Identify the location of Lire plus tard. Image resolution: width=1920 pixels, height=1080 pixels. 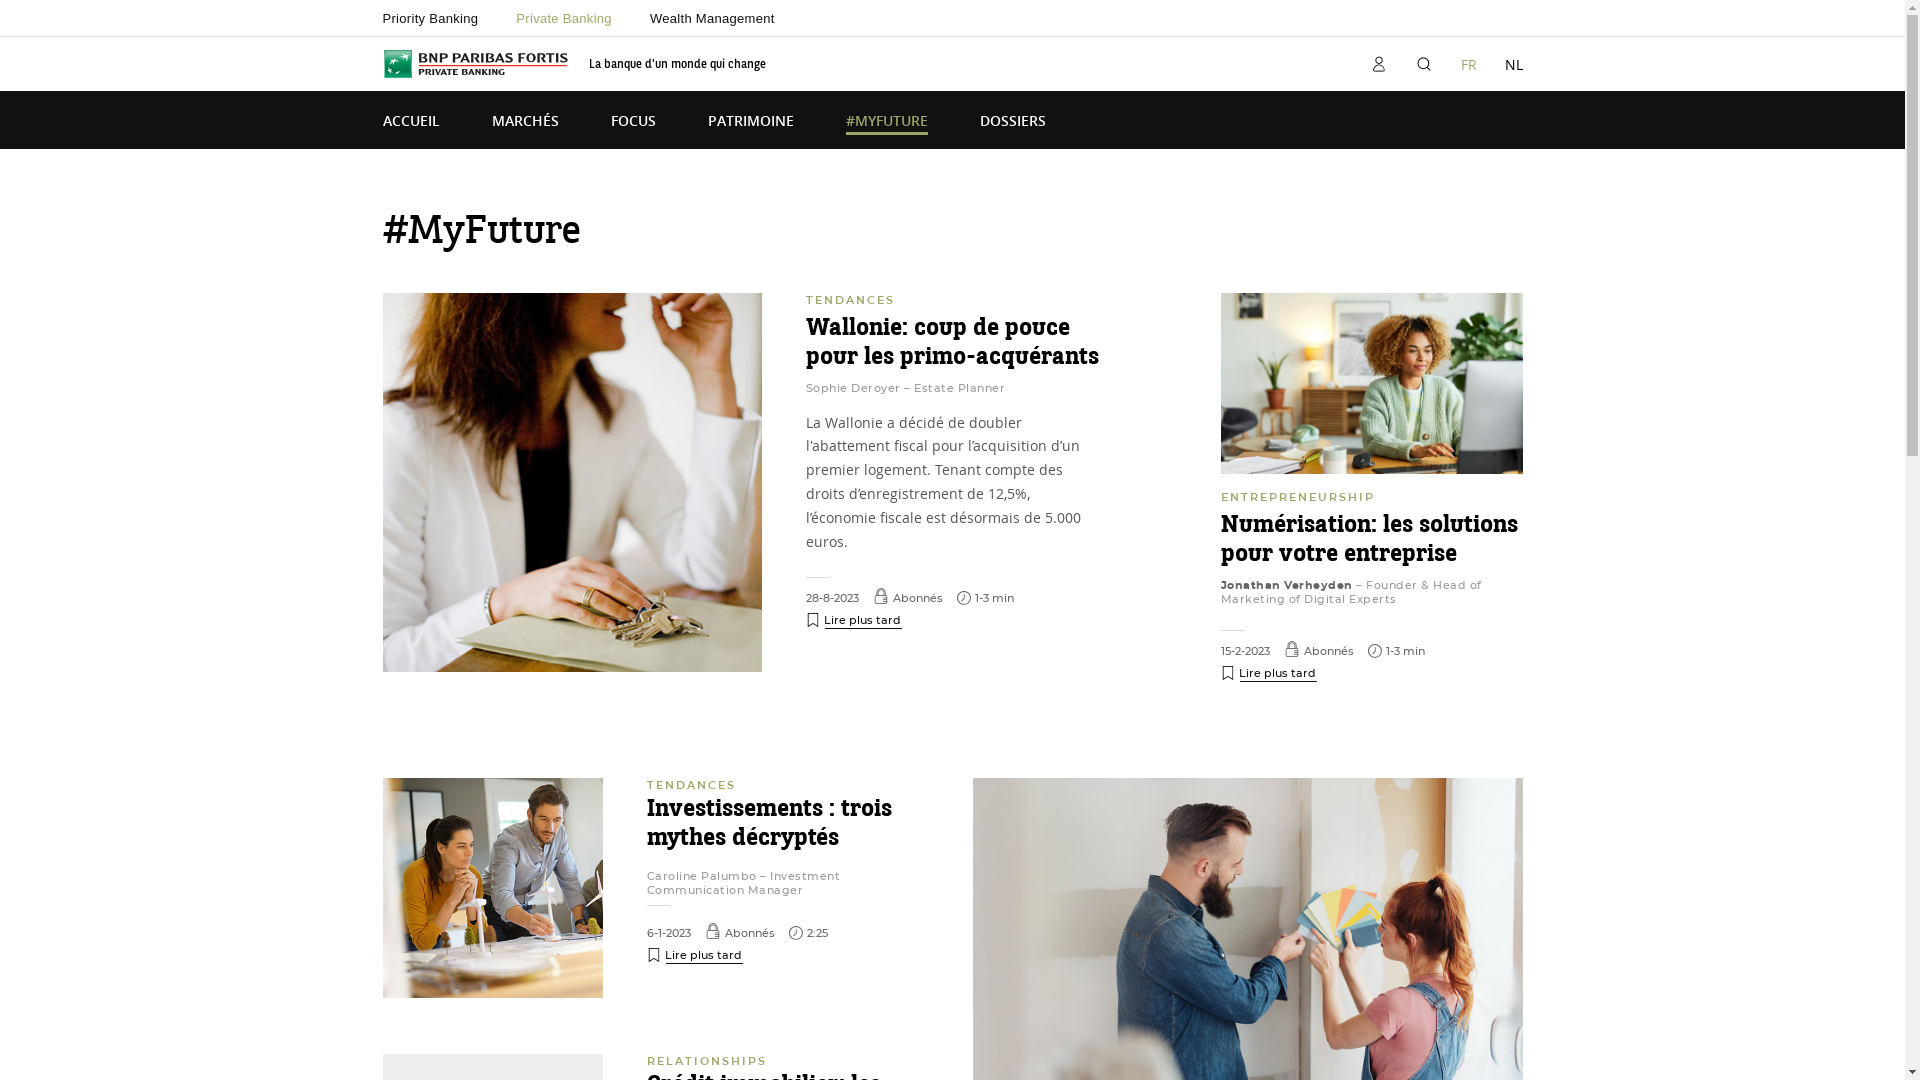
(694, 954).